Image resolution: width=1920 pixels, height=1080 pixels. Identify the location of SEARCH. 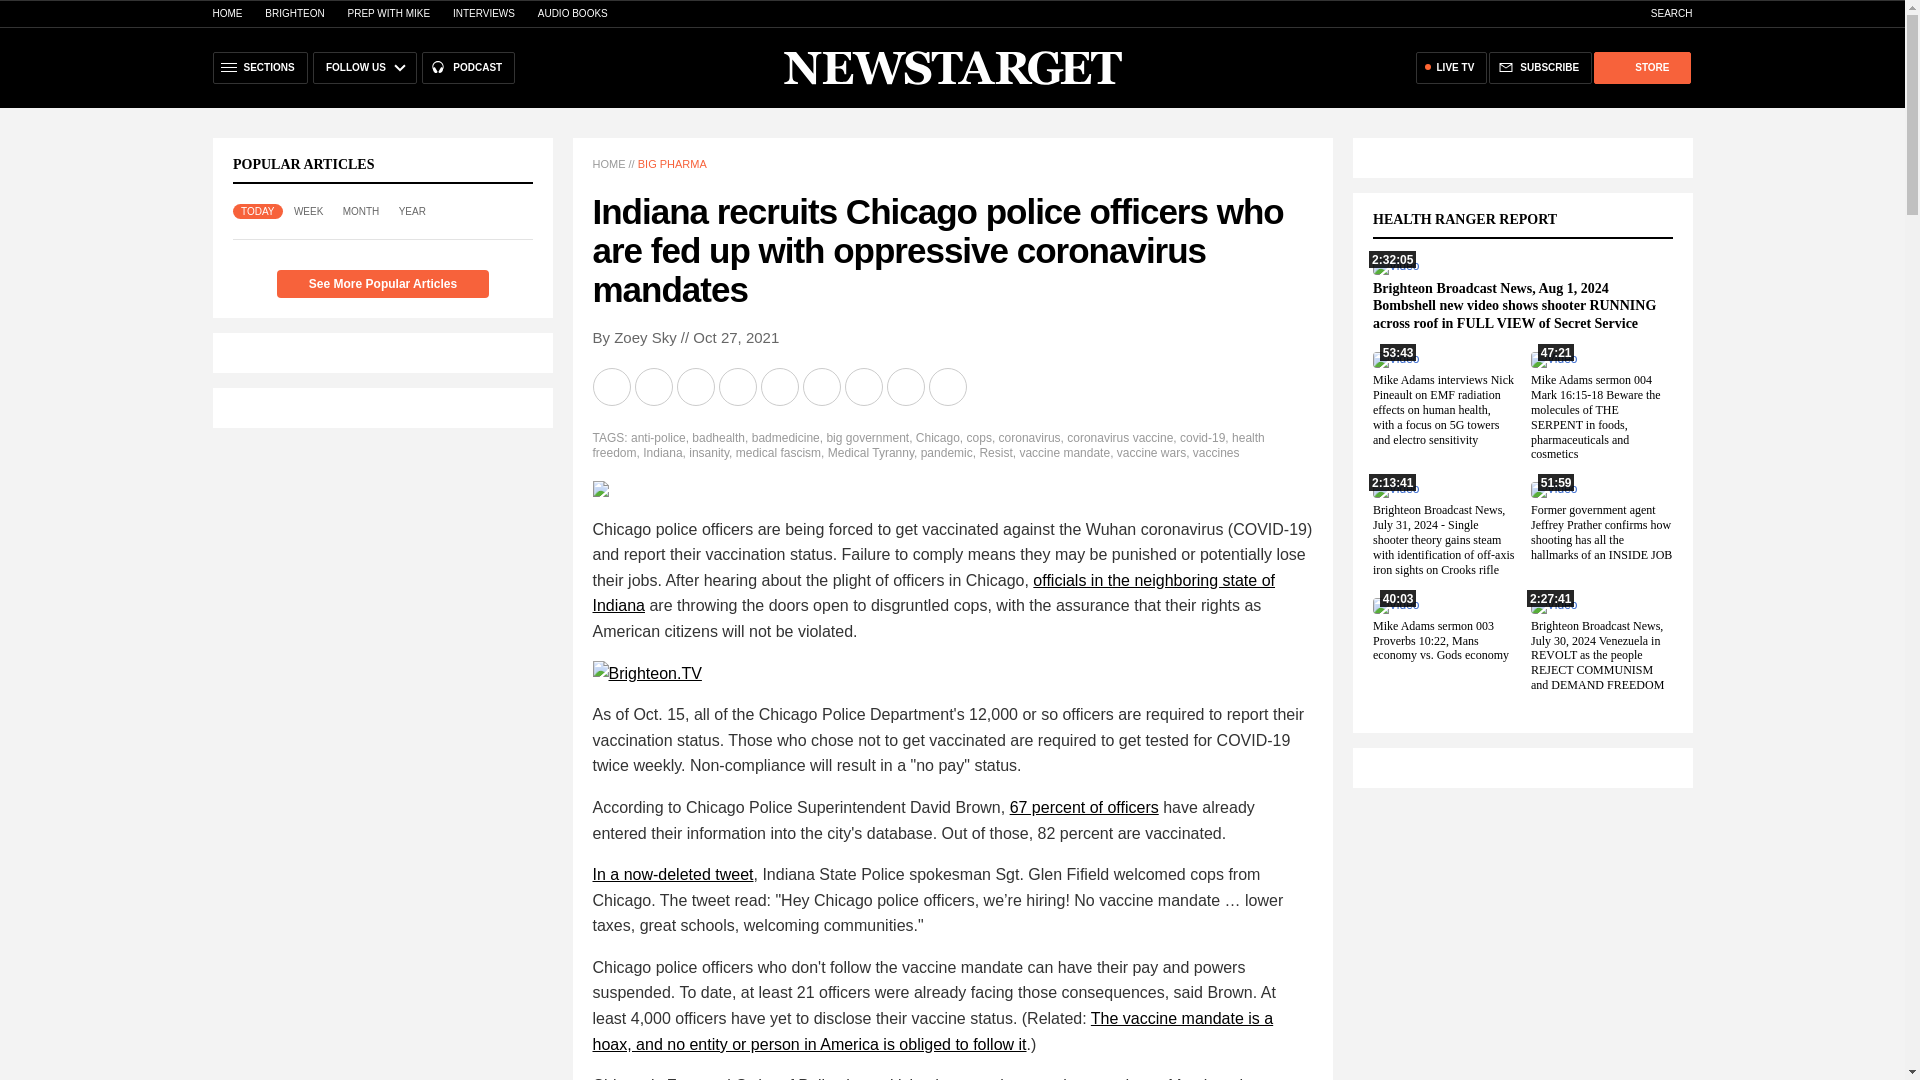
(1662, 13).